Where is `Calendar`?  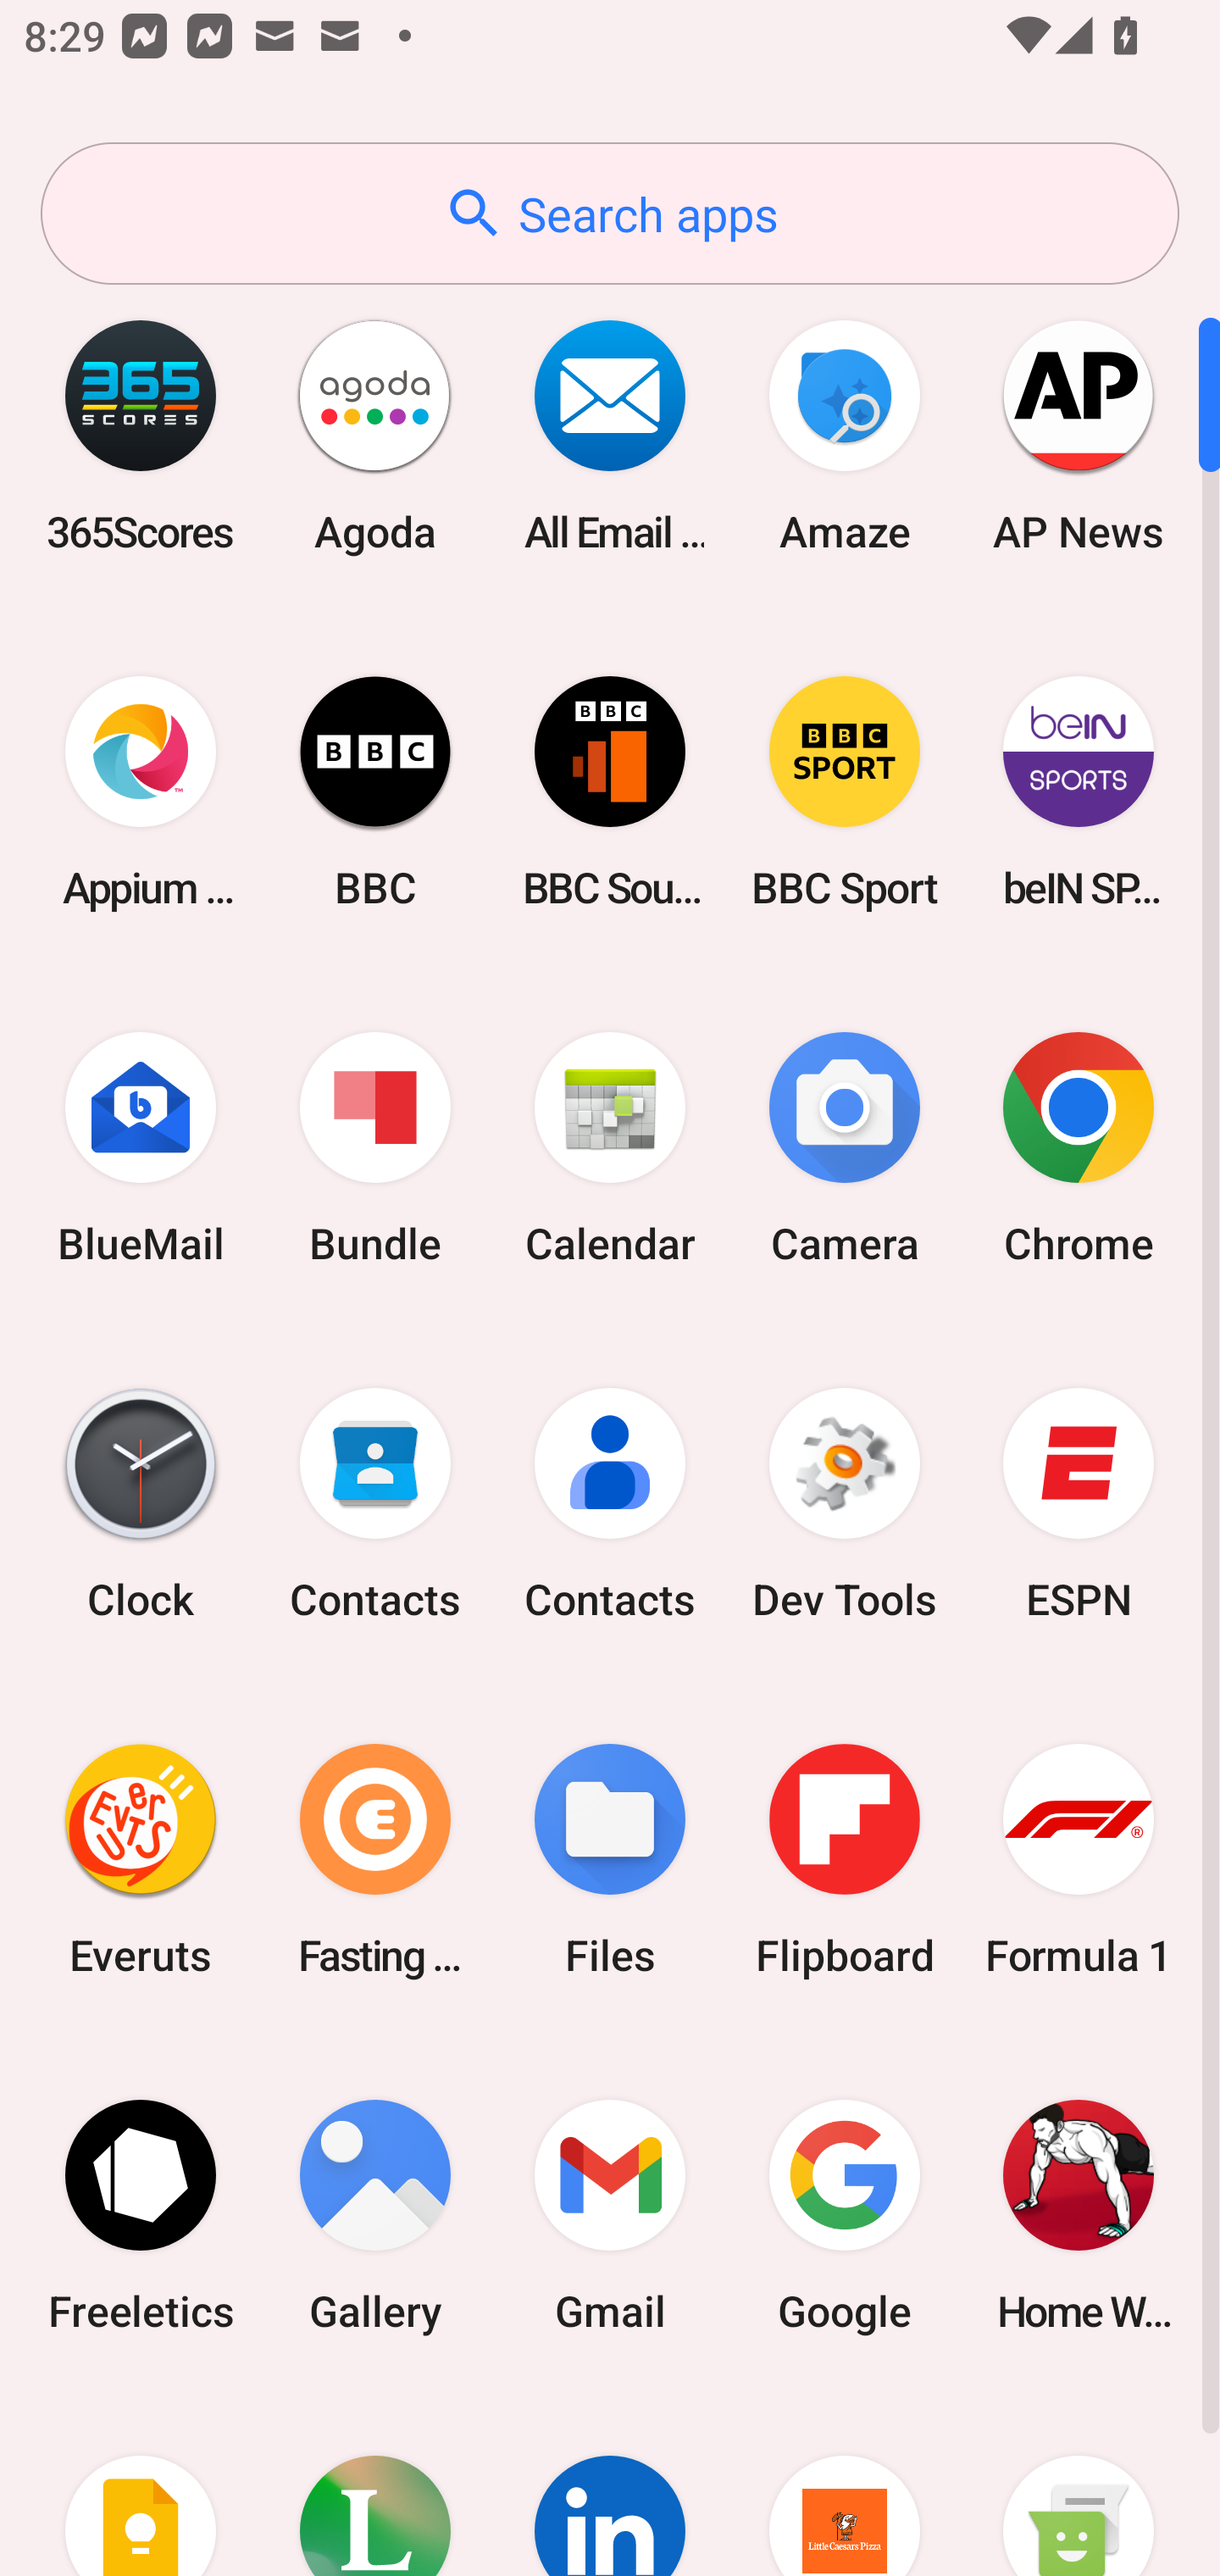 Calendar is located at coordinates (610, 1149).